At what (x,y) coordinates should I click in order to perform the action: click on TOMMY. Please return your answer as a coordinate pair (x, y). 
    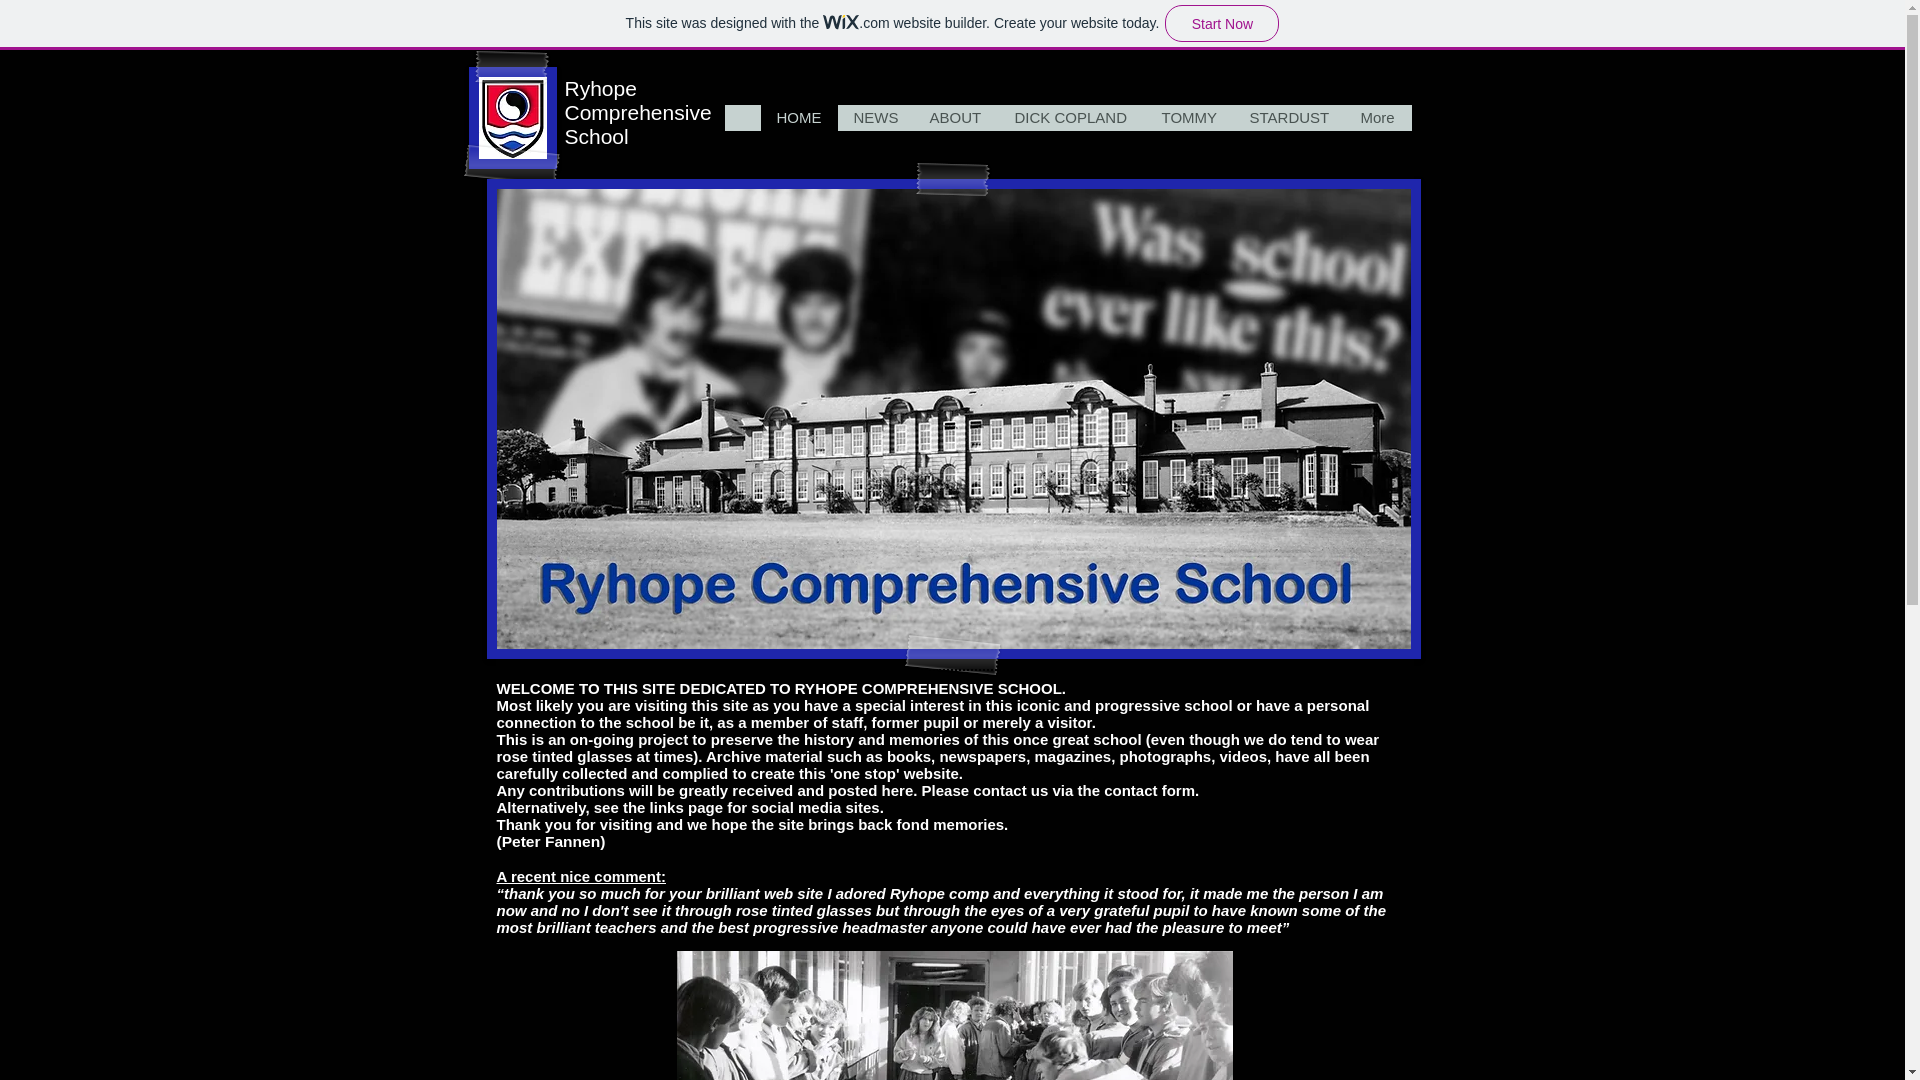
    Looking at the image, I should click on (1190, 117).